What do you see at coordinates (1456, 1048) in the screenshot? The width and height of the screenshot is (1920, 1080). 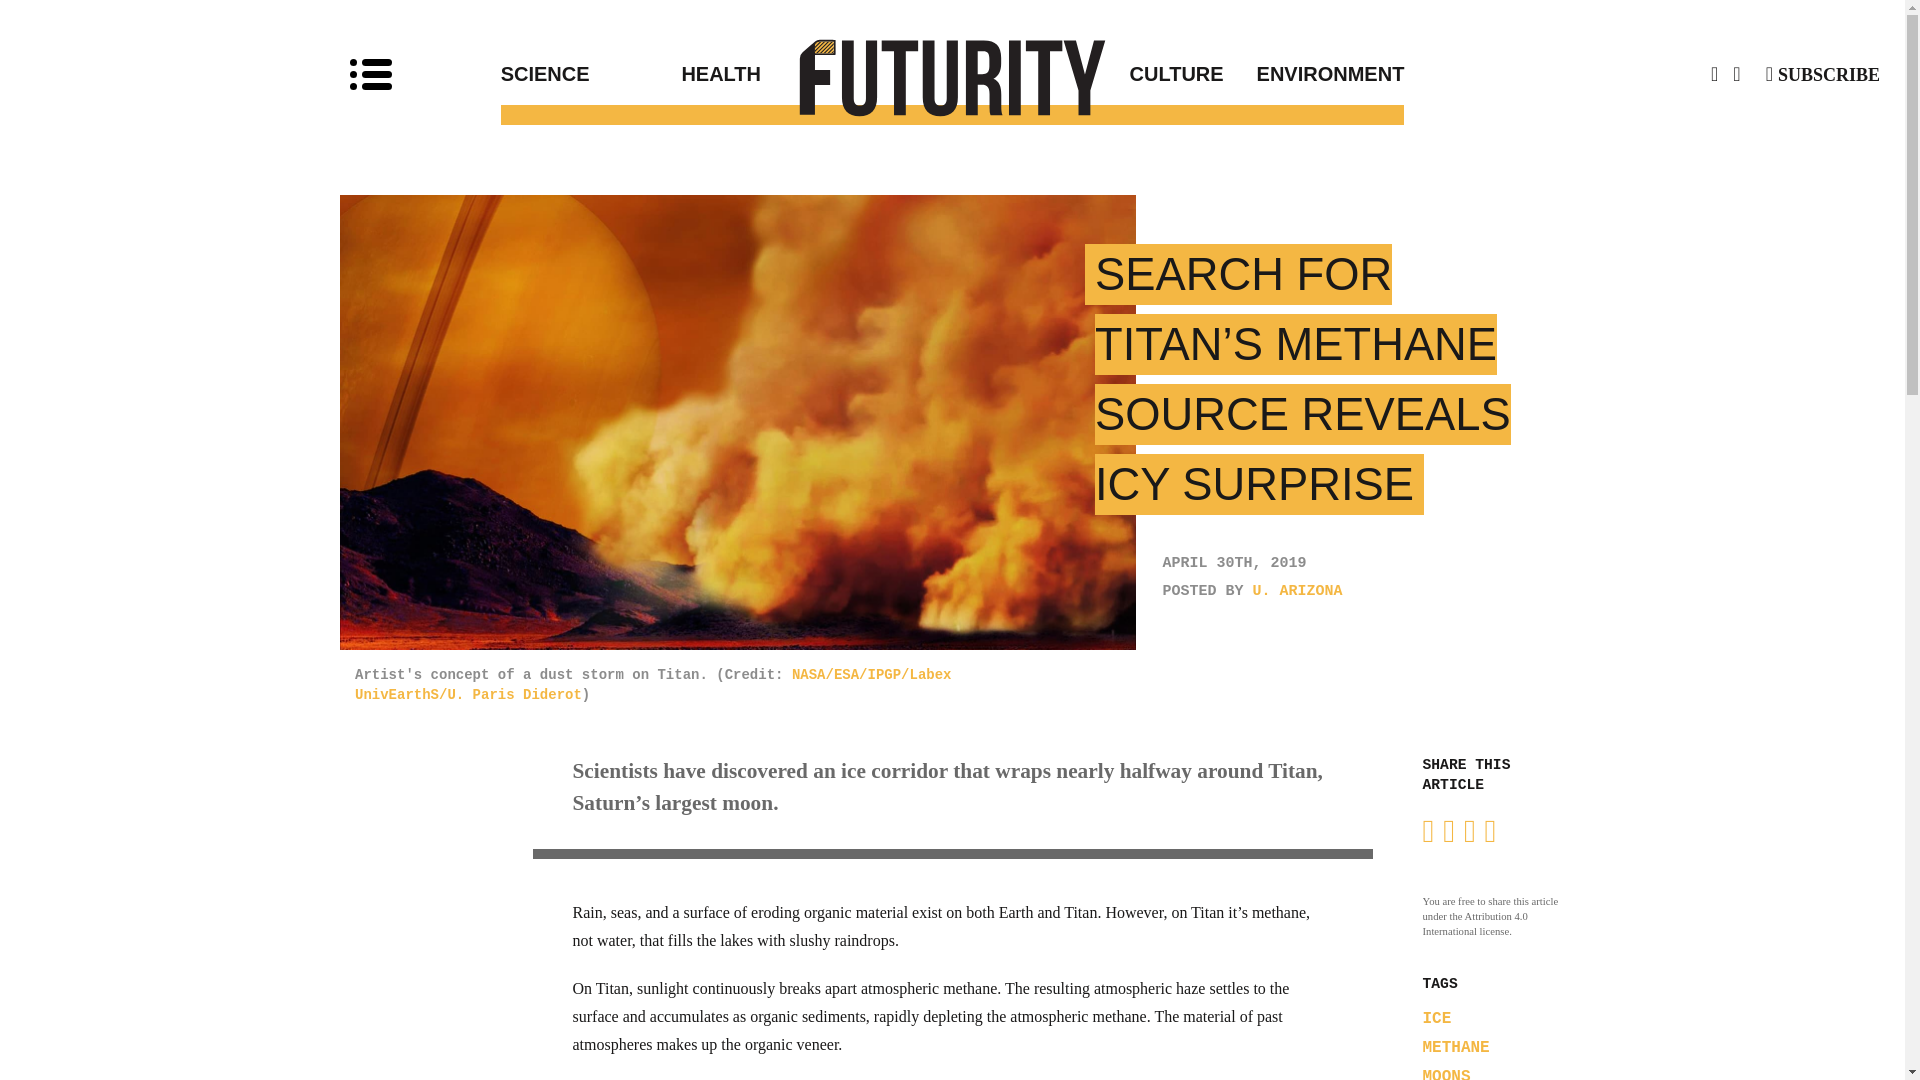 I see `METHANE` at bounding box center [1456, 1048].